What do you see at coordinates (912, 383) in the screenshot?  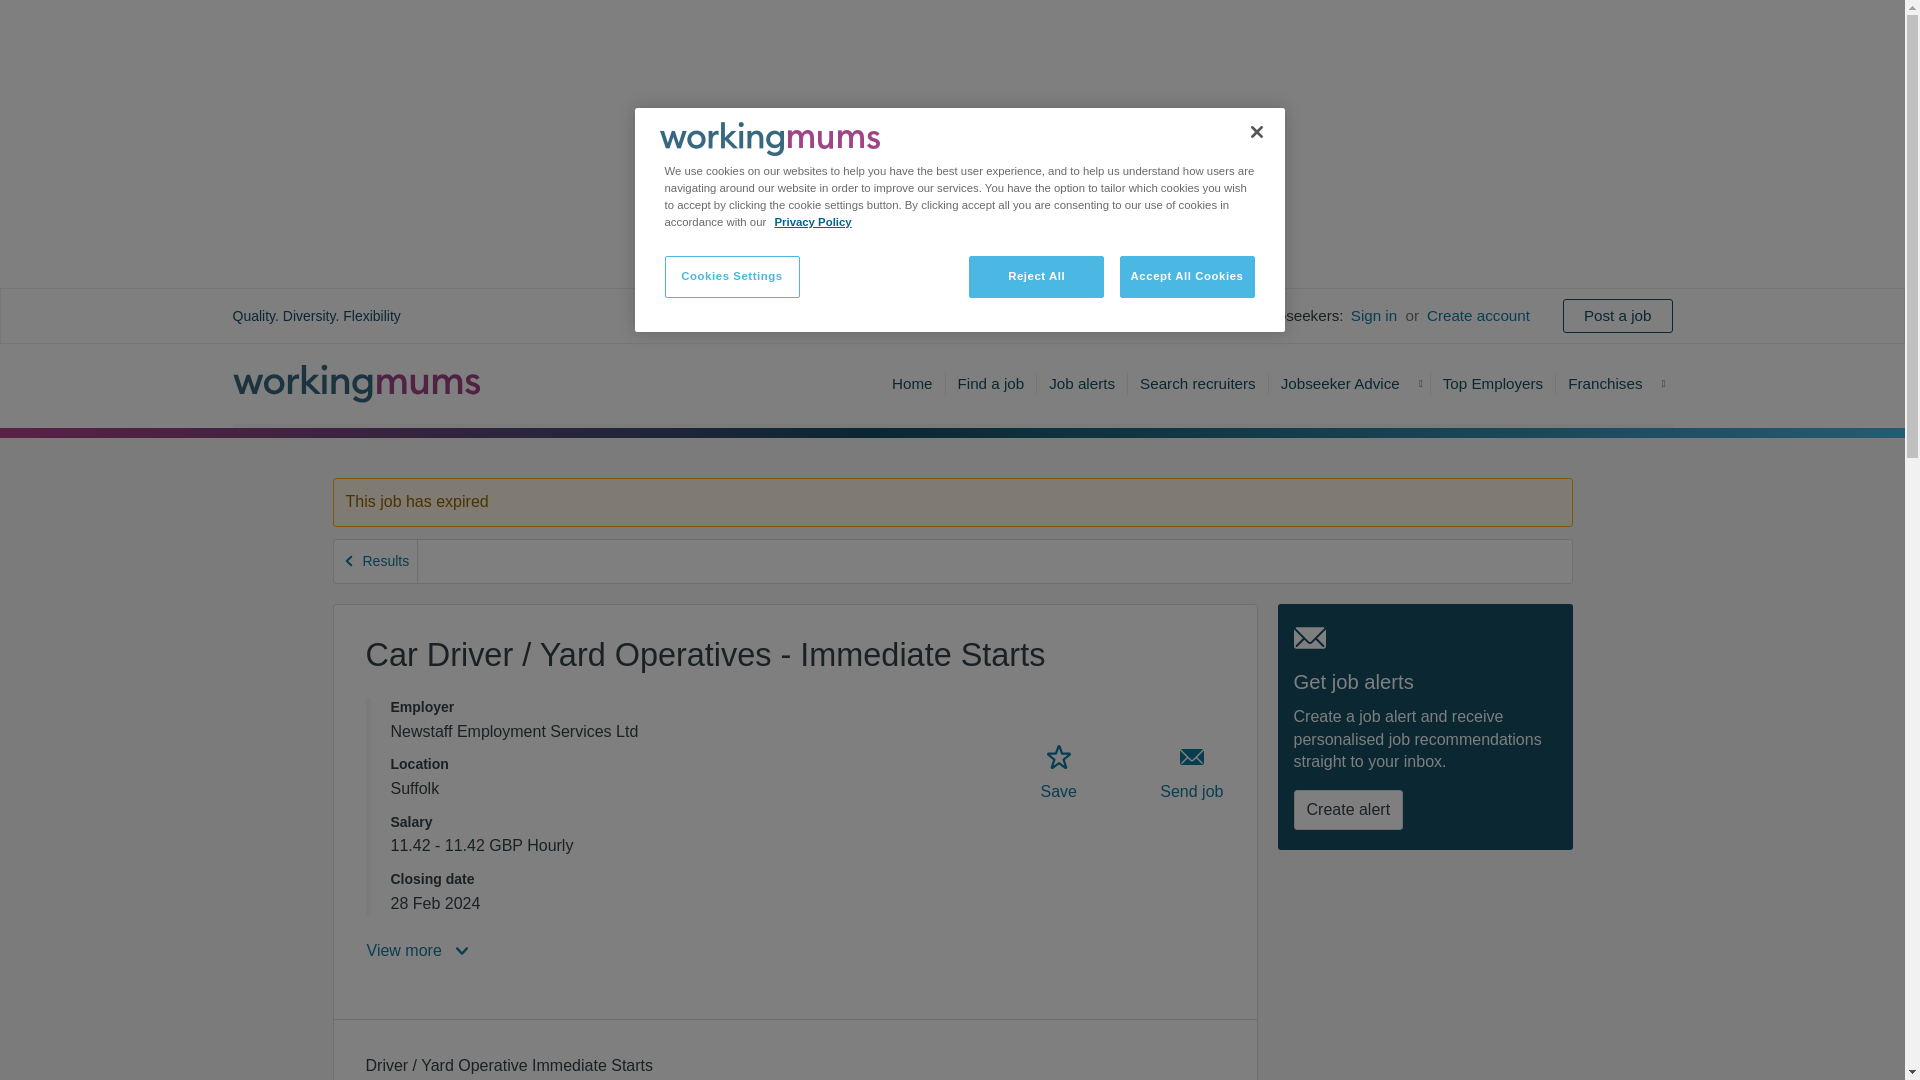 I see `Home` at bounding box center [912, 383].